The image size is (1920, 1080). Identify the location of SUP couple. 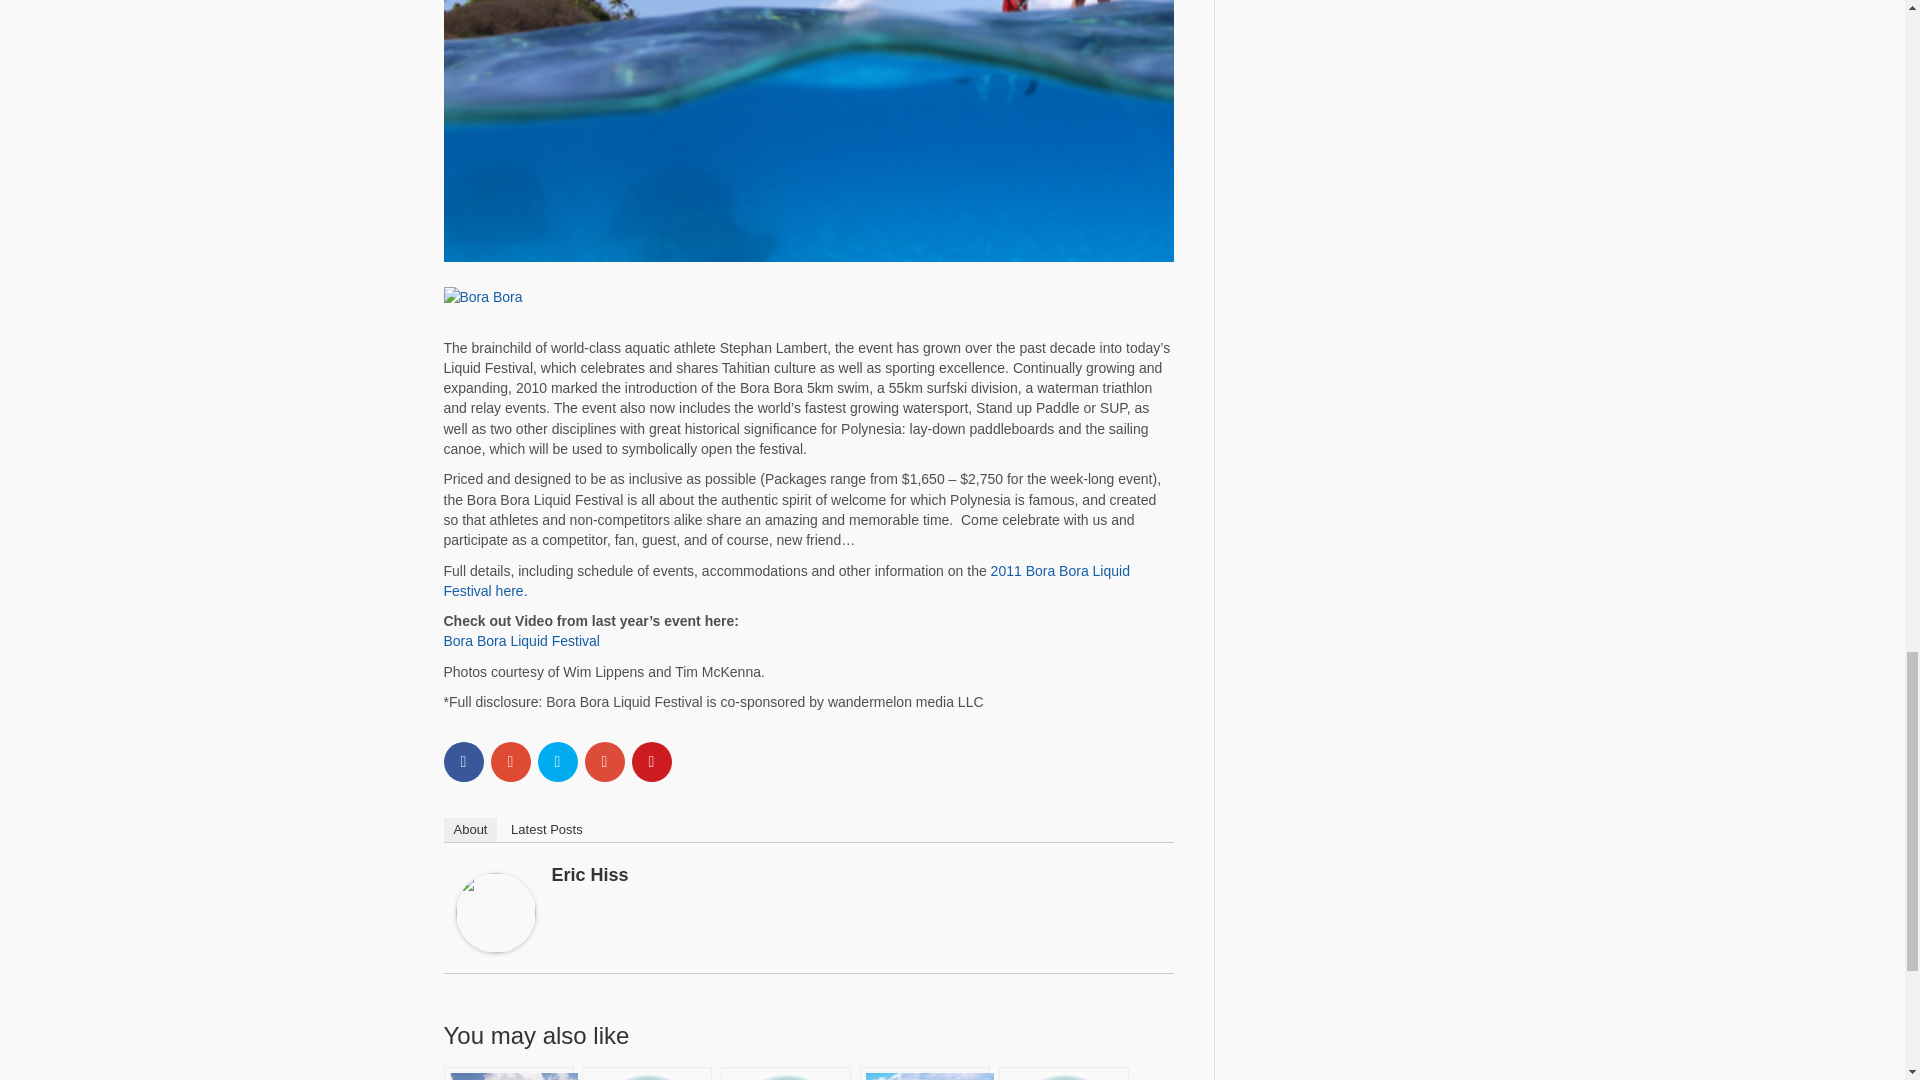
(809, 132).